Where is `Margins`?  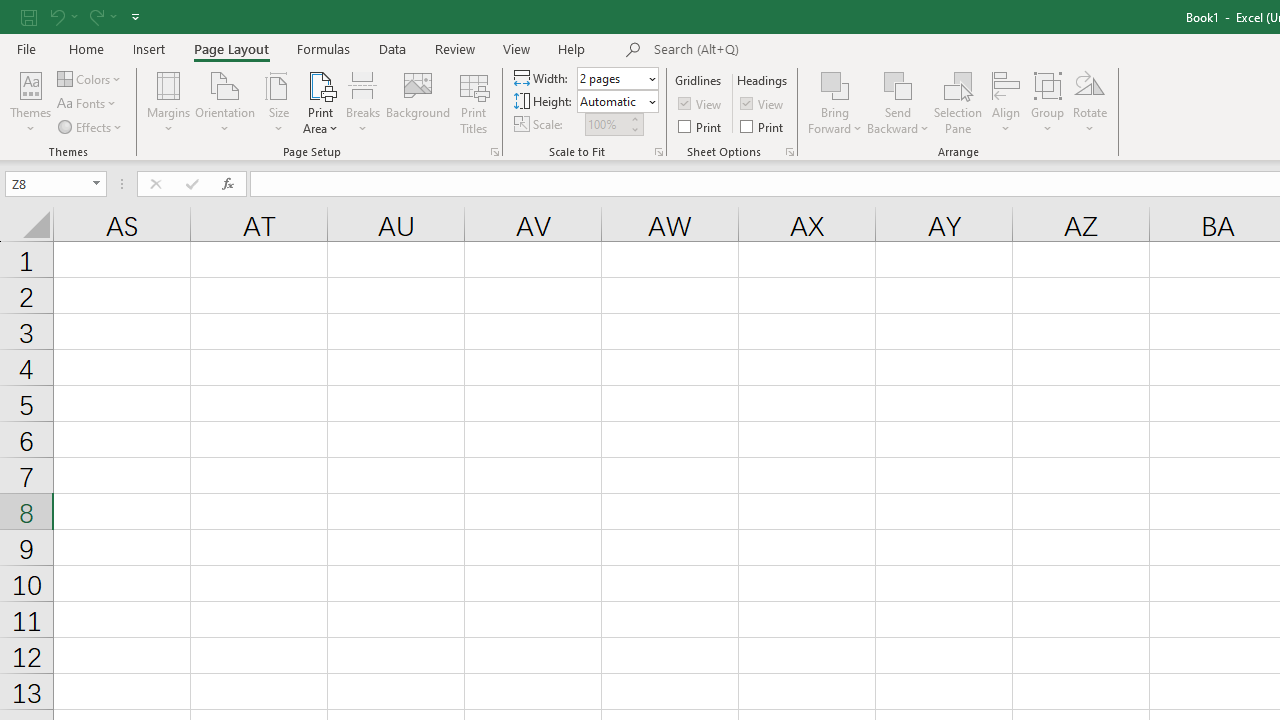 Margins is located at coordinates (168, 102).